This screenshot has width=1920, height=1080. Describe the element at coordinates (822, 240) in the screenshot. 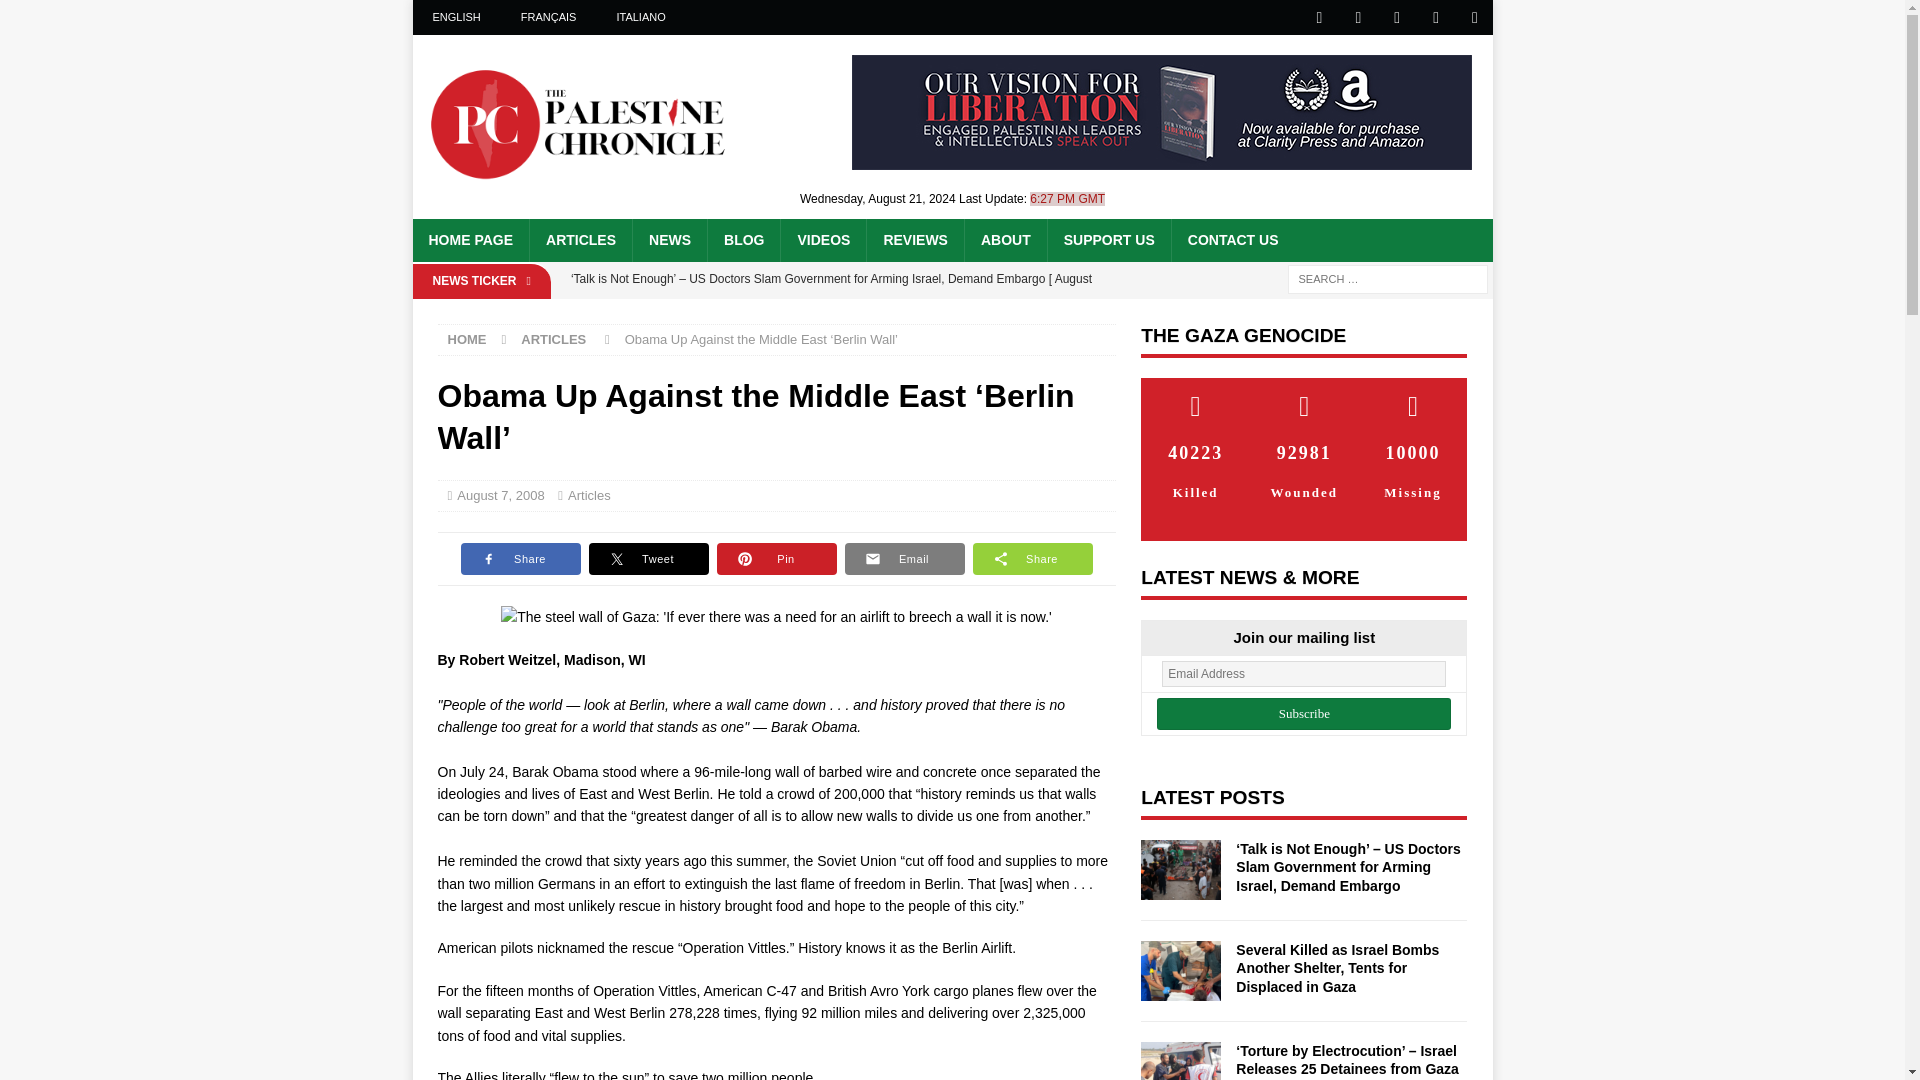

I see `VIDEOS` at that location.